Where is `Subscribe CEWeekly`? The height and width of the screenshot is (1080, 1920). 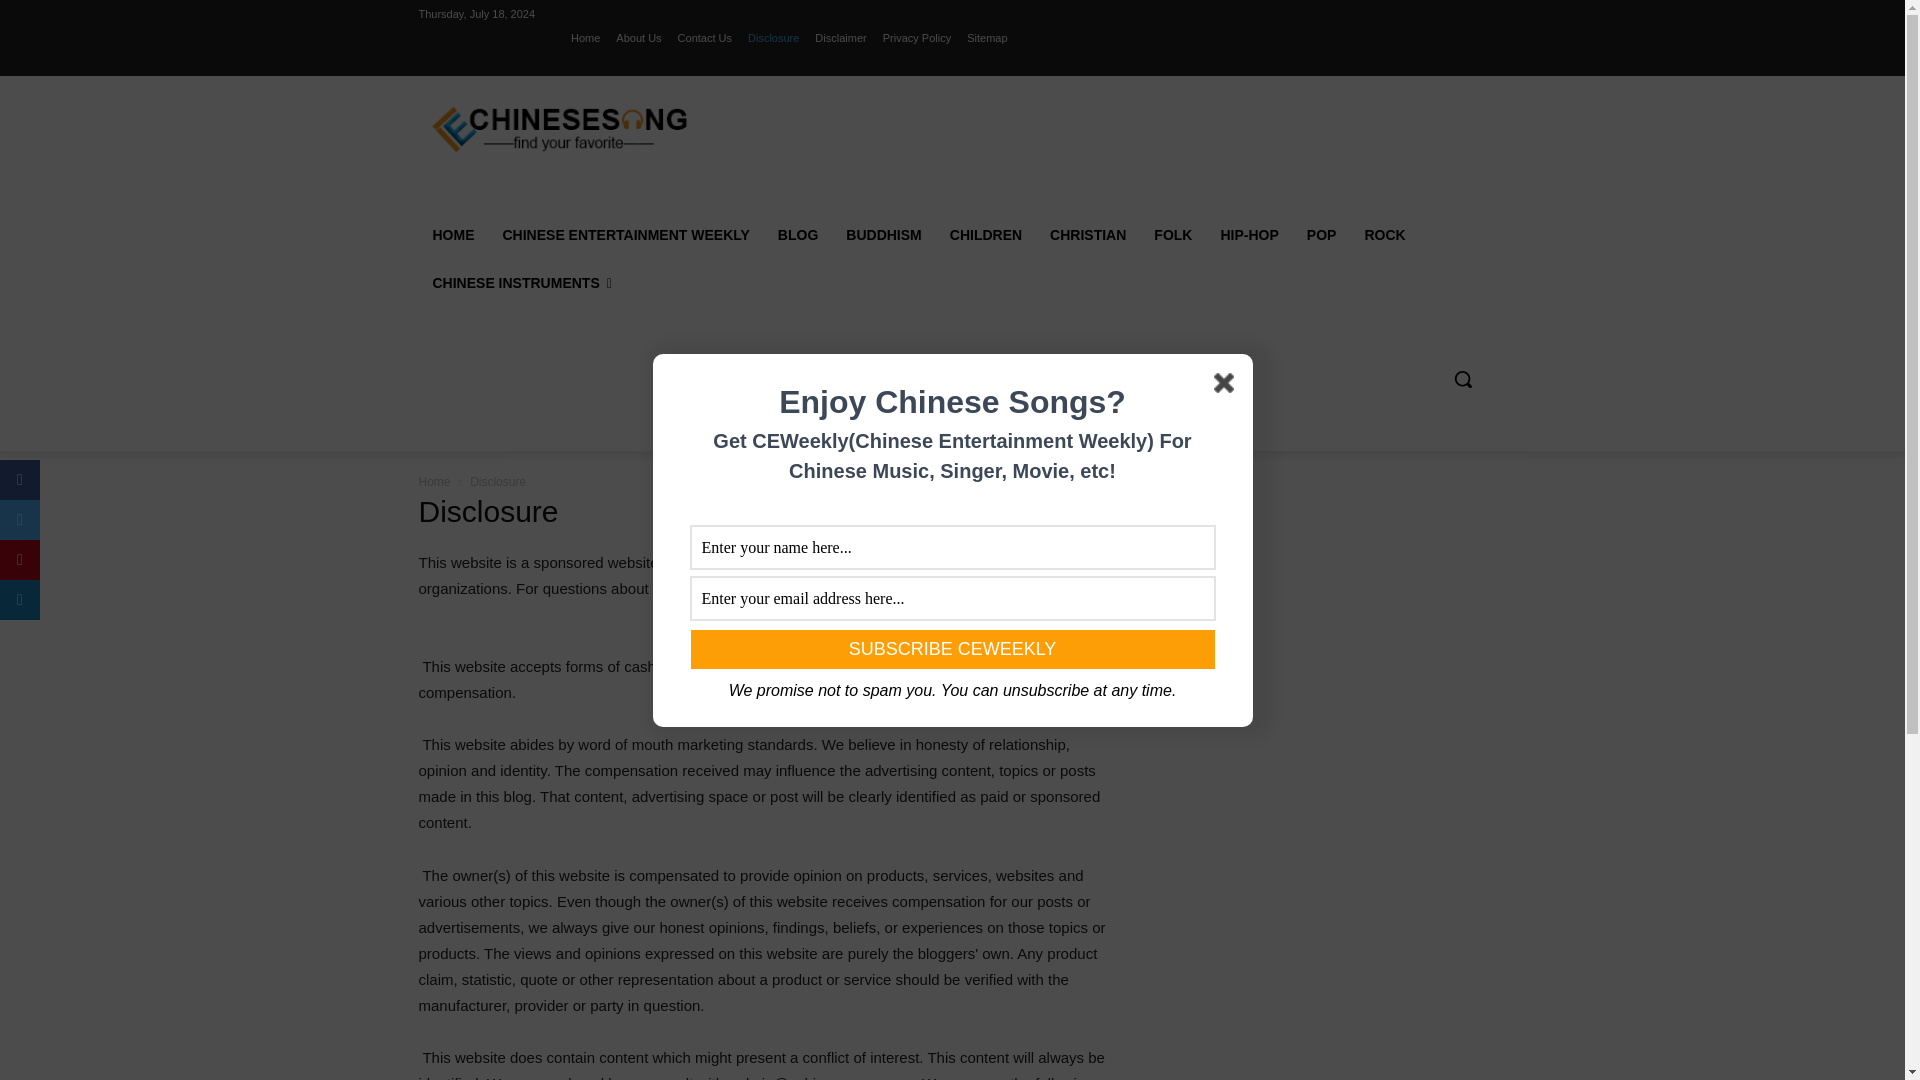
Subscribe CEWeekly is located at coordinates (951, 648).